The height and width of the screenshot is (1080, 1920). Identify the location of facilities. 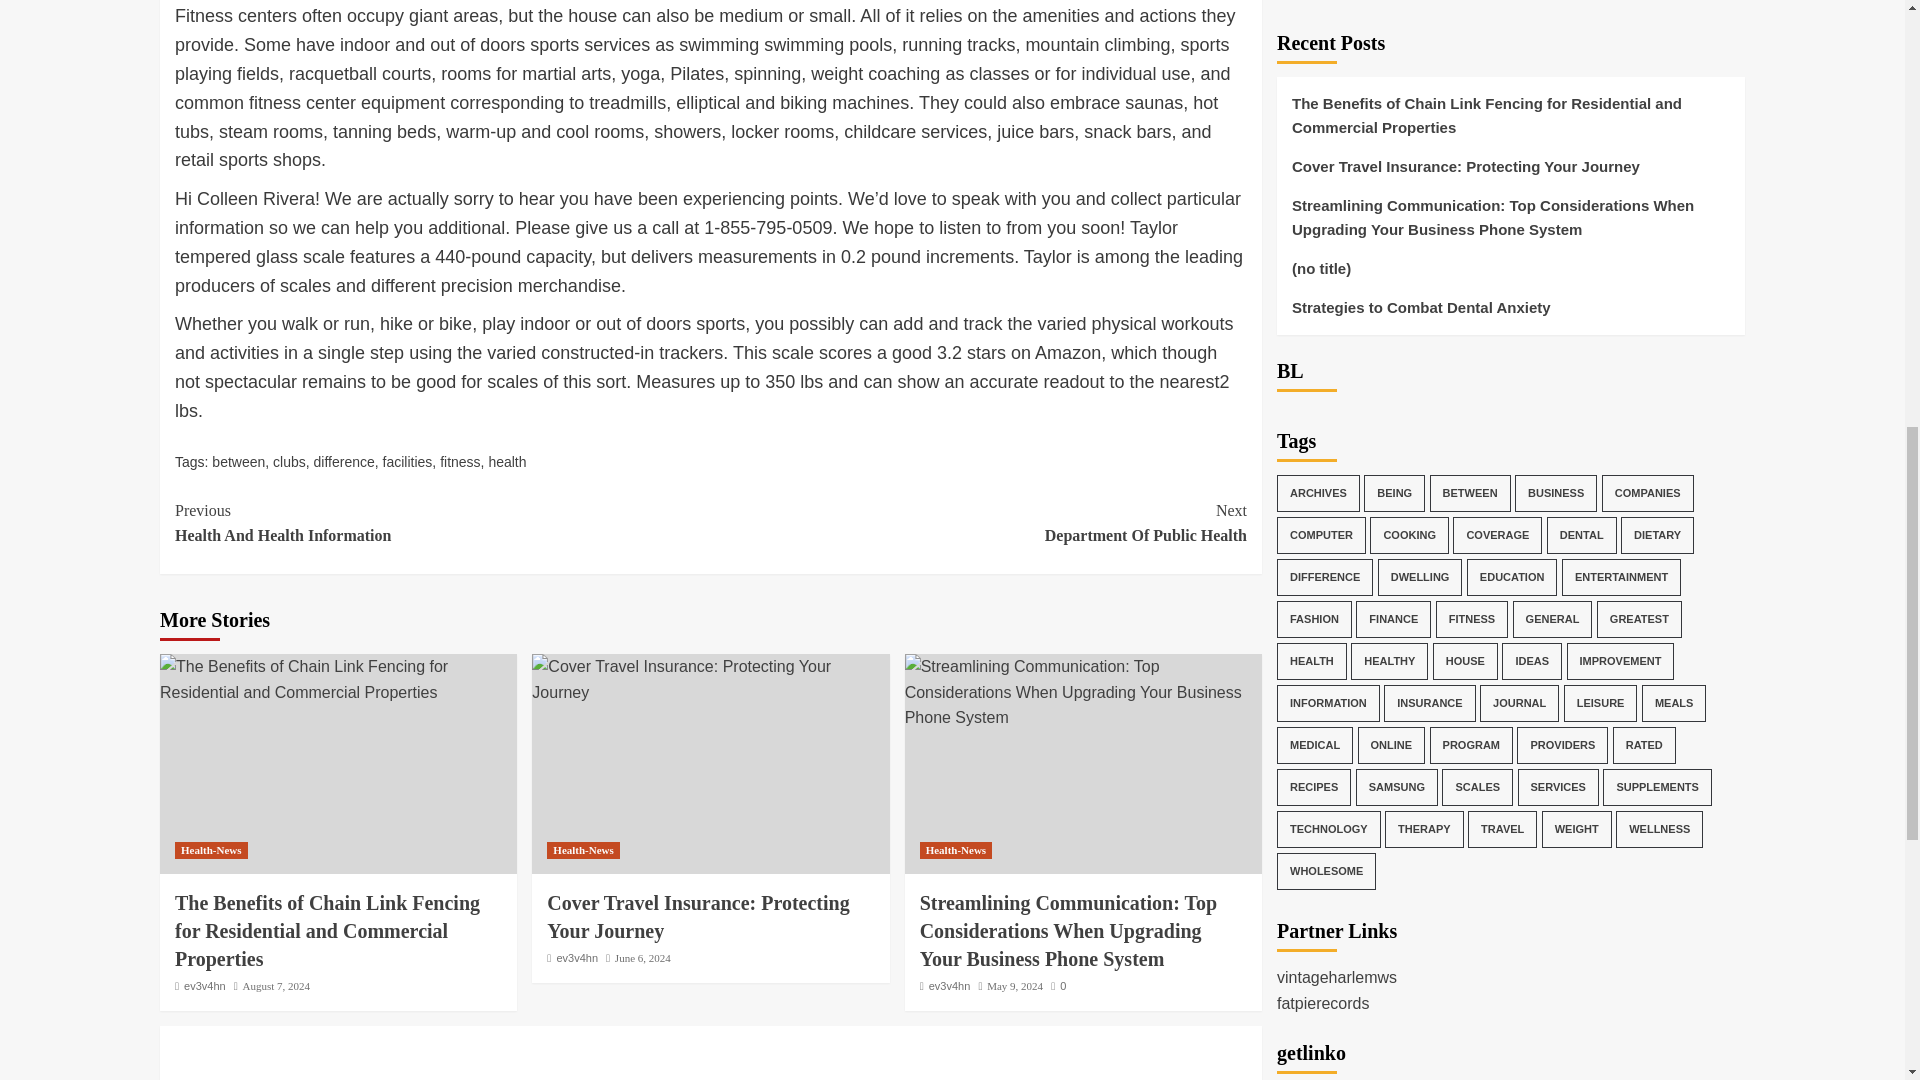
(408, 461).